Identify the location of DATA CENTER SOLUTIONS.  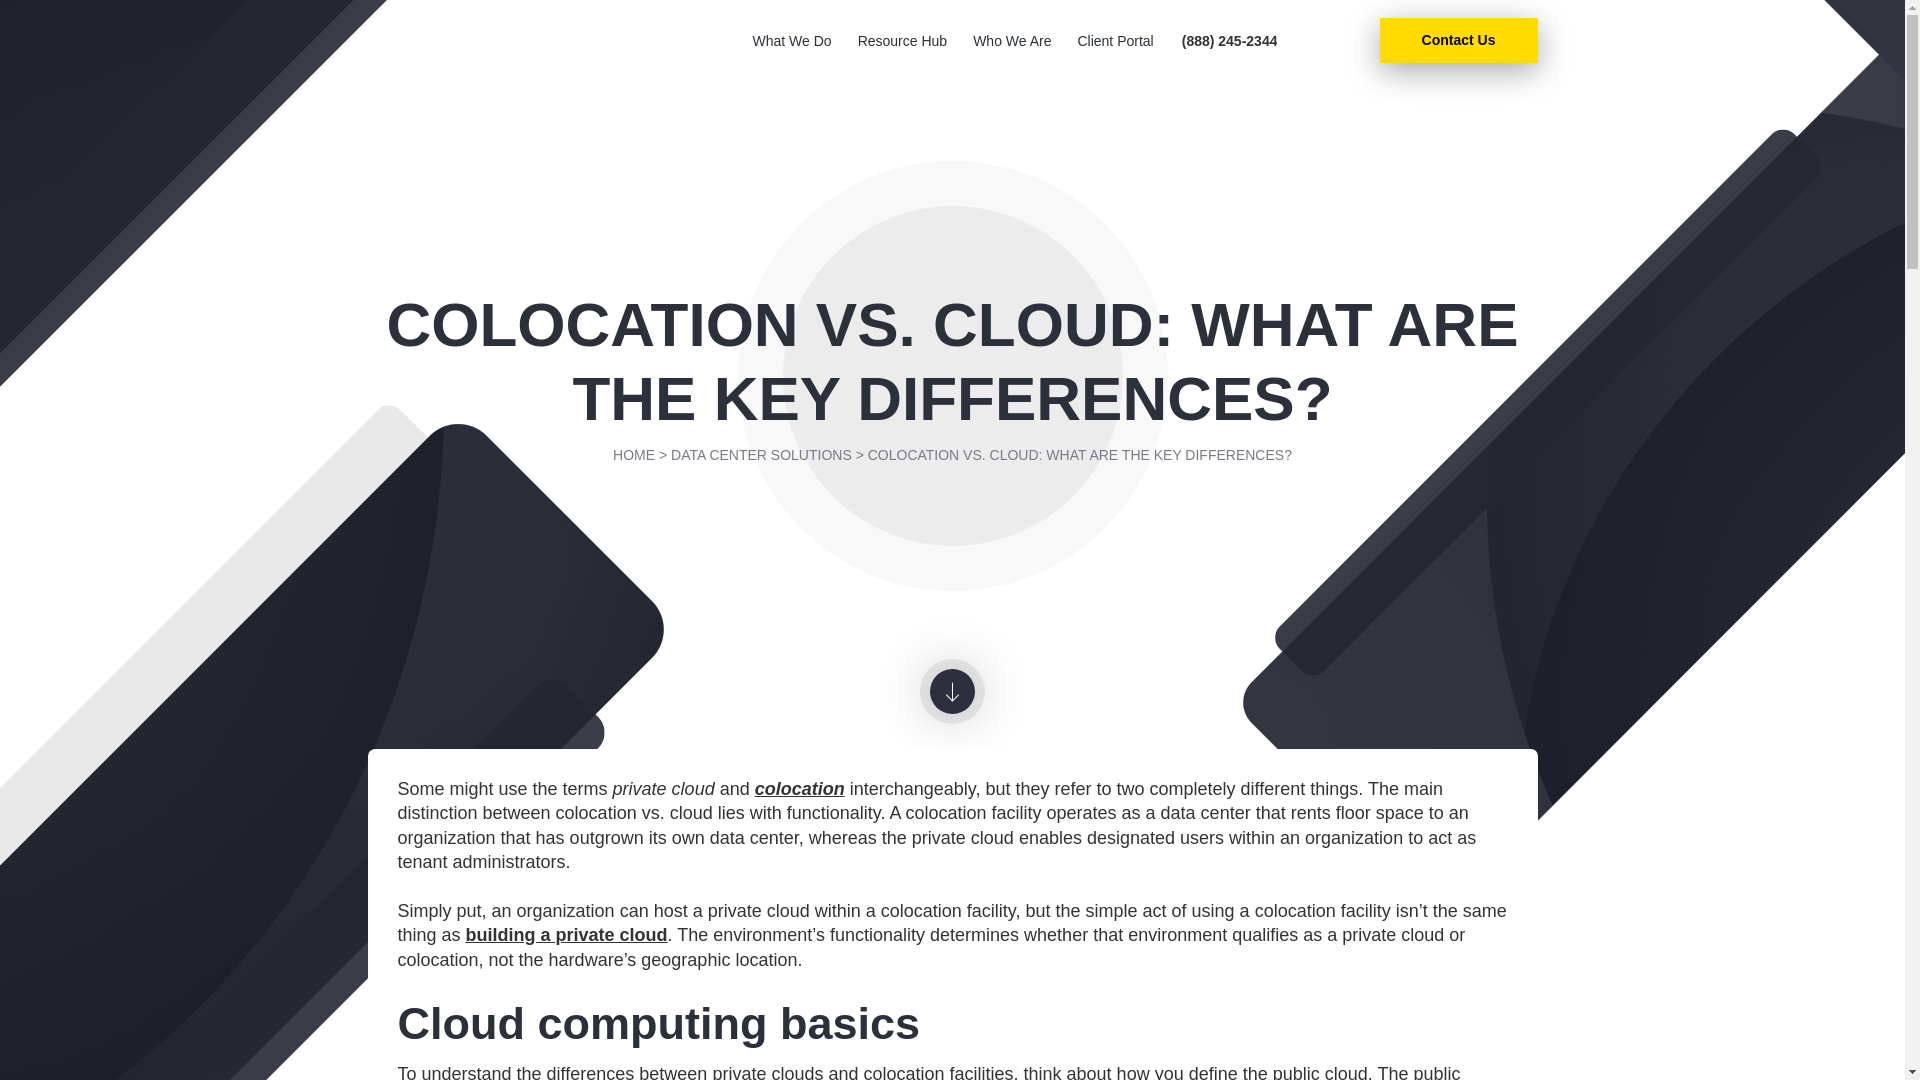
(761, 454).